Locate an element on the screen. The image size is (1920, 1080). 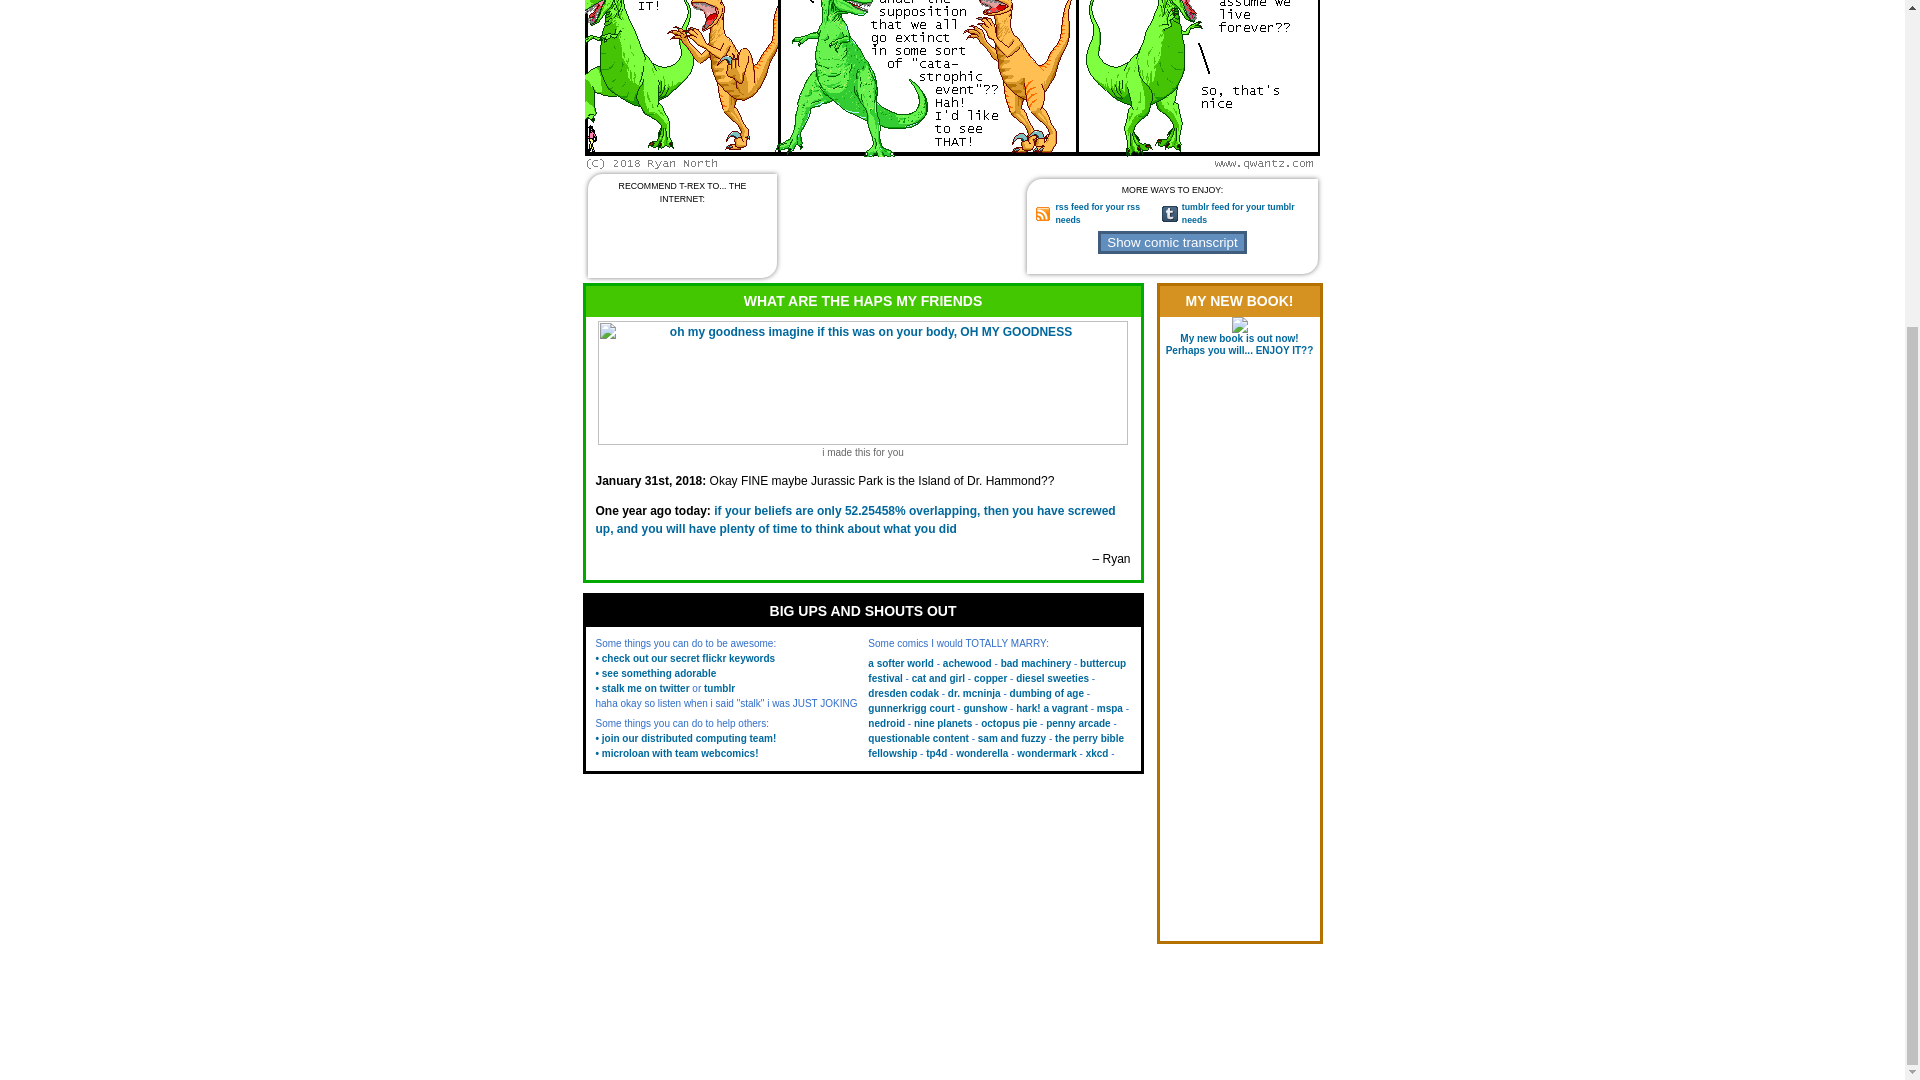
tumblr feed for your tumblr needs is located at coordinates (1238, 212).